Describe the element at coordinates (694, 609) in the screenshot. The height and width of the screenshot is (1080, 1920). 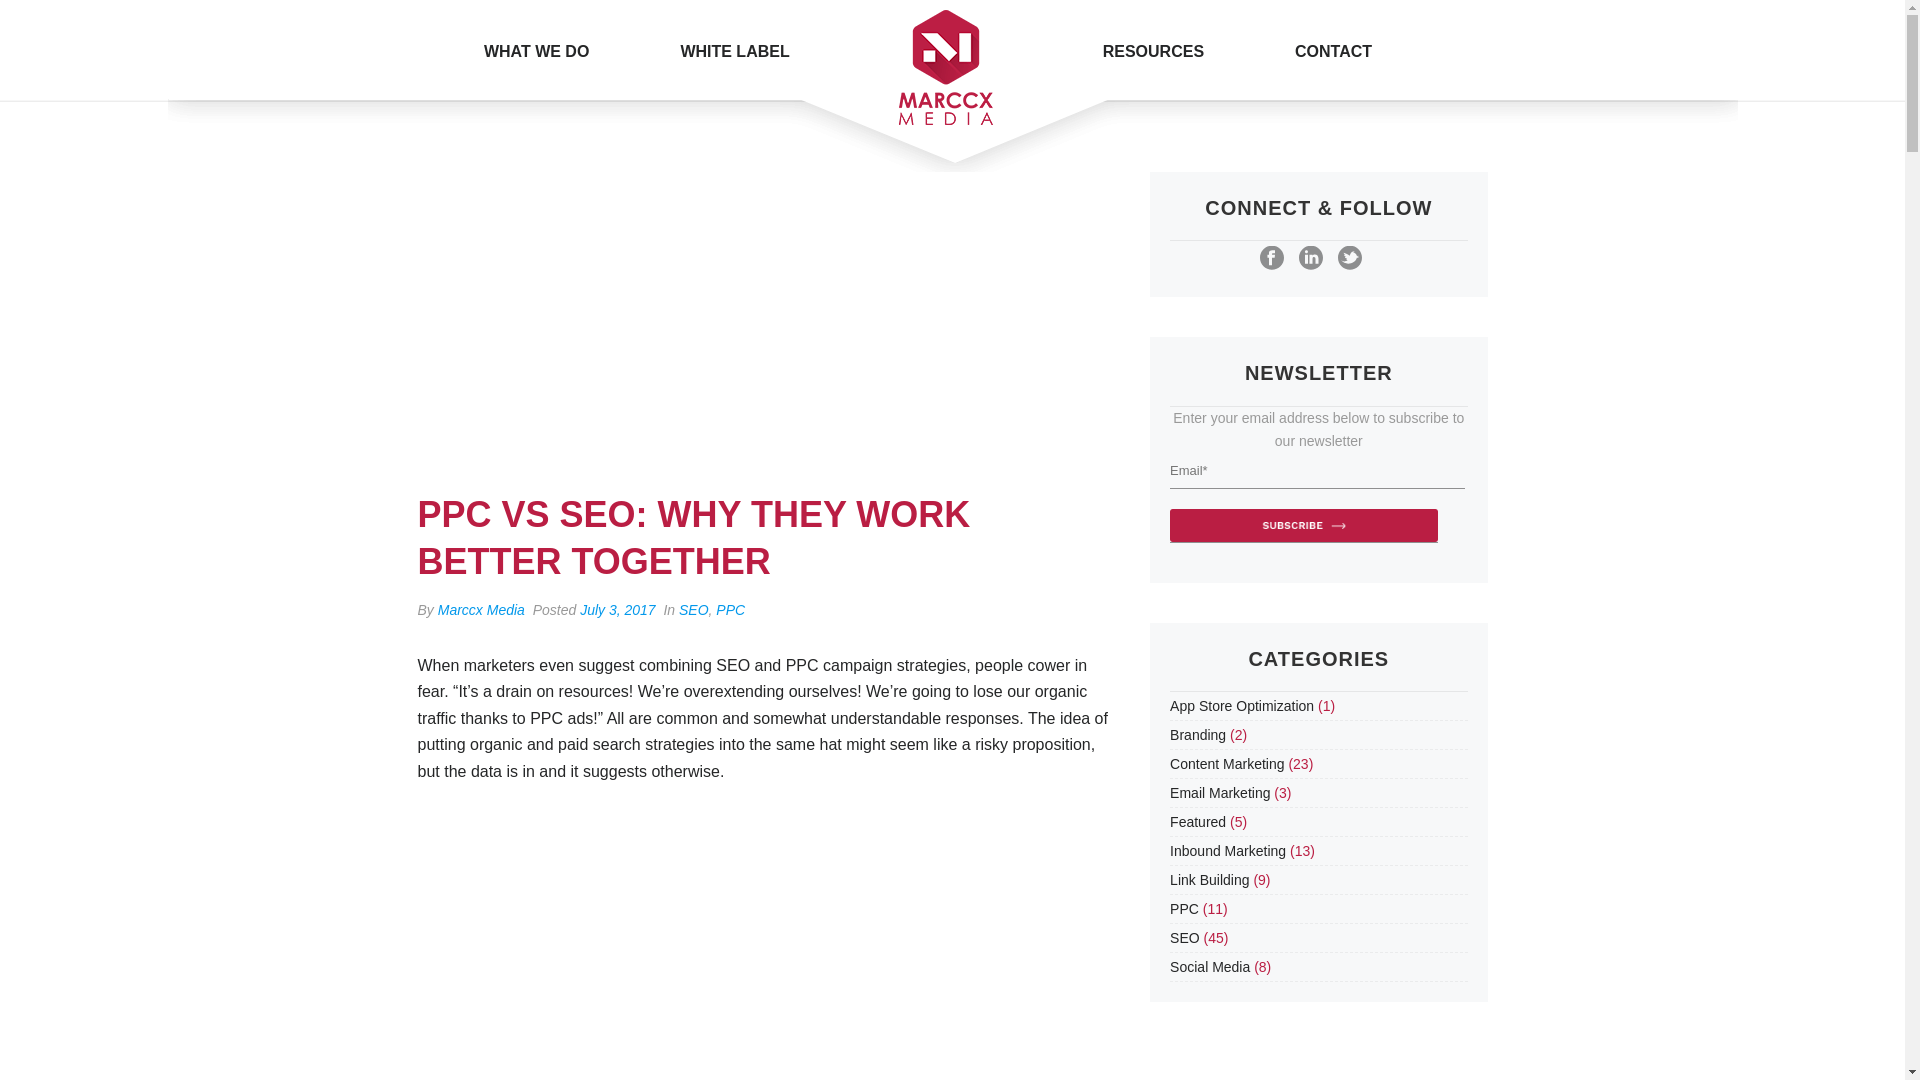
I see `SEO` at that location.